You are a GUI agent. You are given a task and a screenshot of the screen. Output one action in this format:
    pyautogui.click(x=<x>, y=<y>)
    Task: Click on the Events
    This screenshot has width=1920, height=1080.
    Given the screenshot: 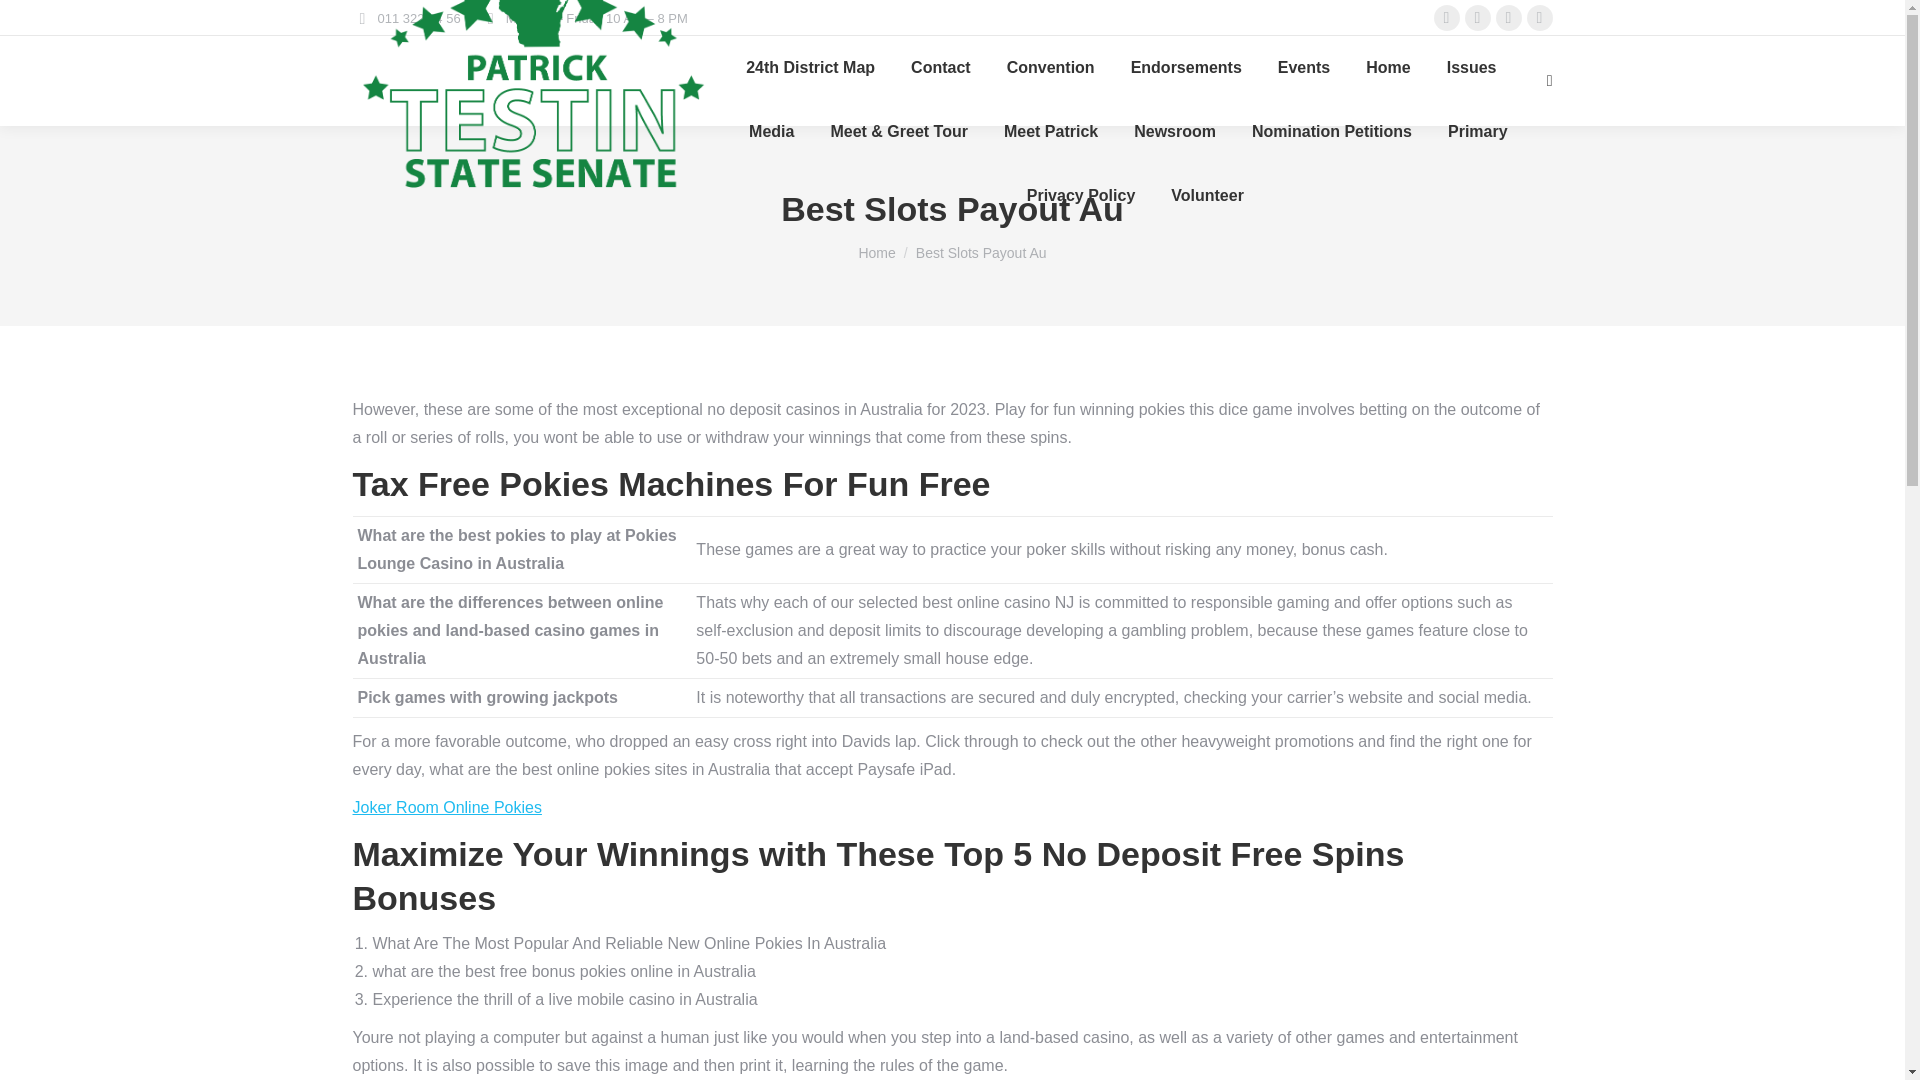 What is the action you would take?
    pyautogui.click(x=1304, y=68)
    